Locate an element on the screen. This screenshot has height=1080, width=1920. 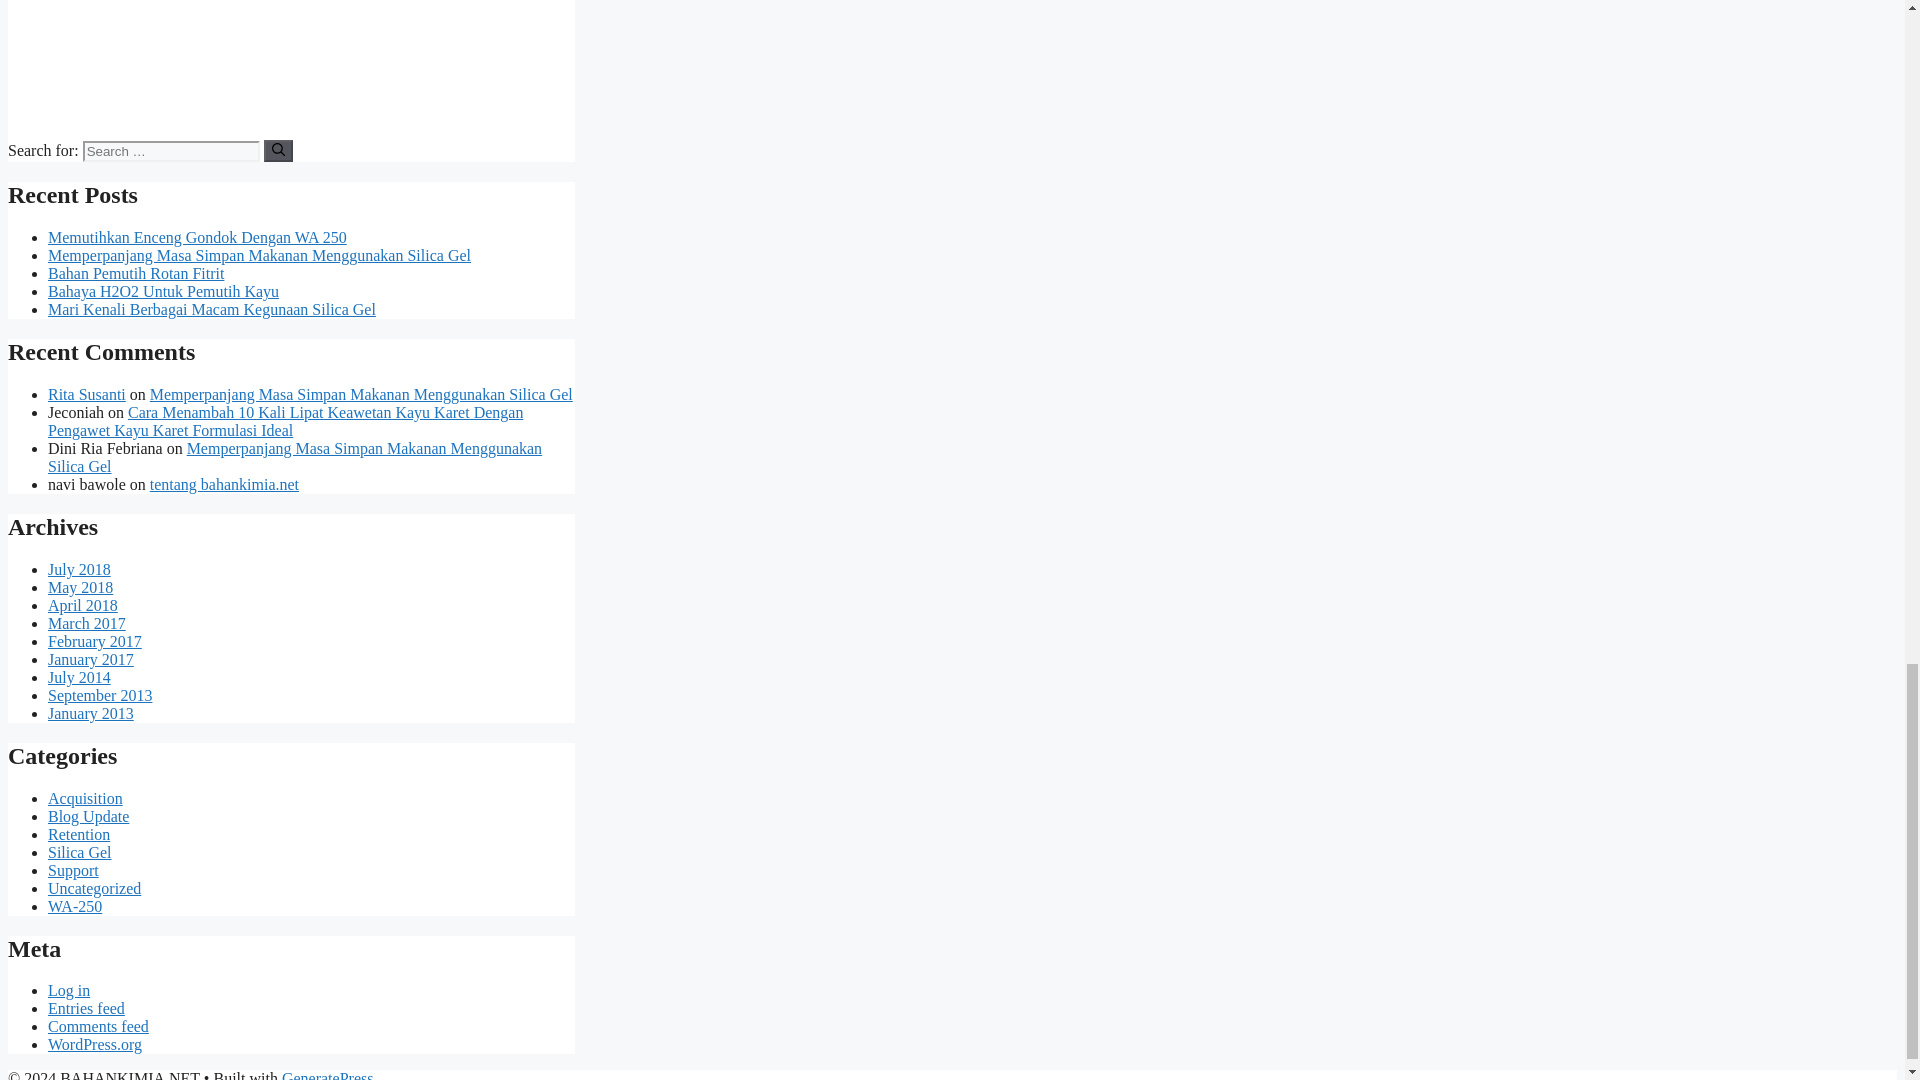
May 2018 is located at coordinates (80, 587).